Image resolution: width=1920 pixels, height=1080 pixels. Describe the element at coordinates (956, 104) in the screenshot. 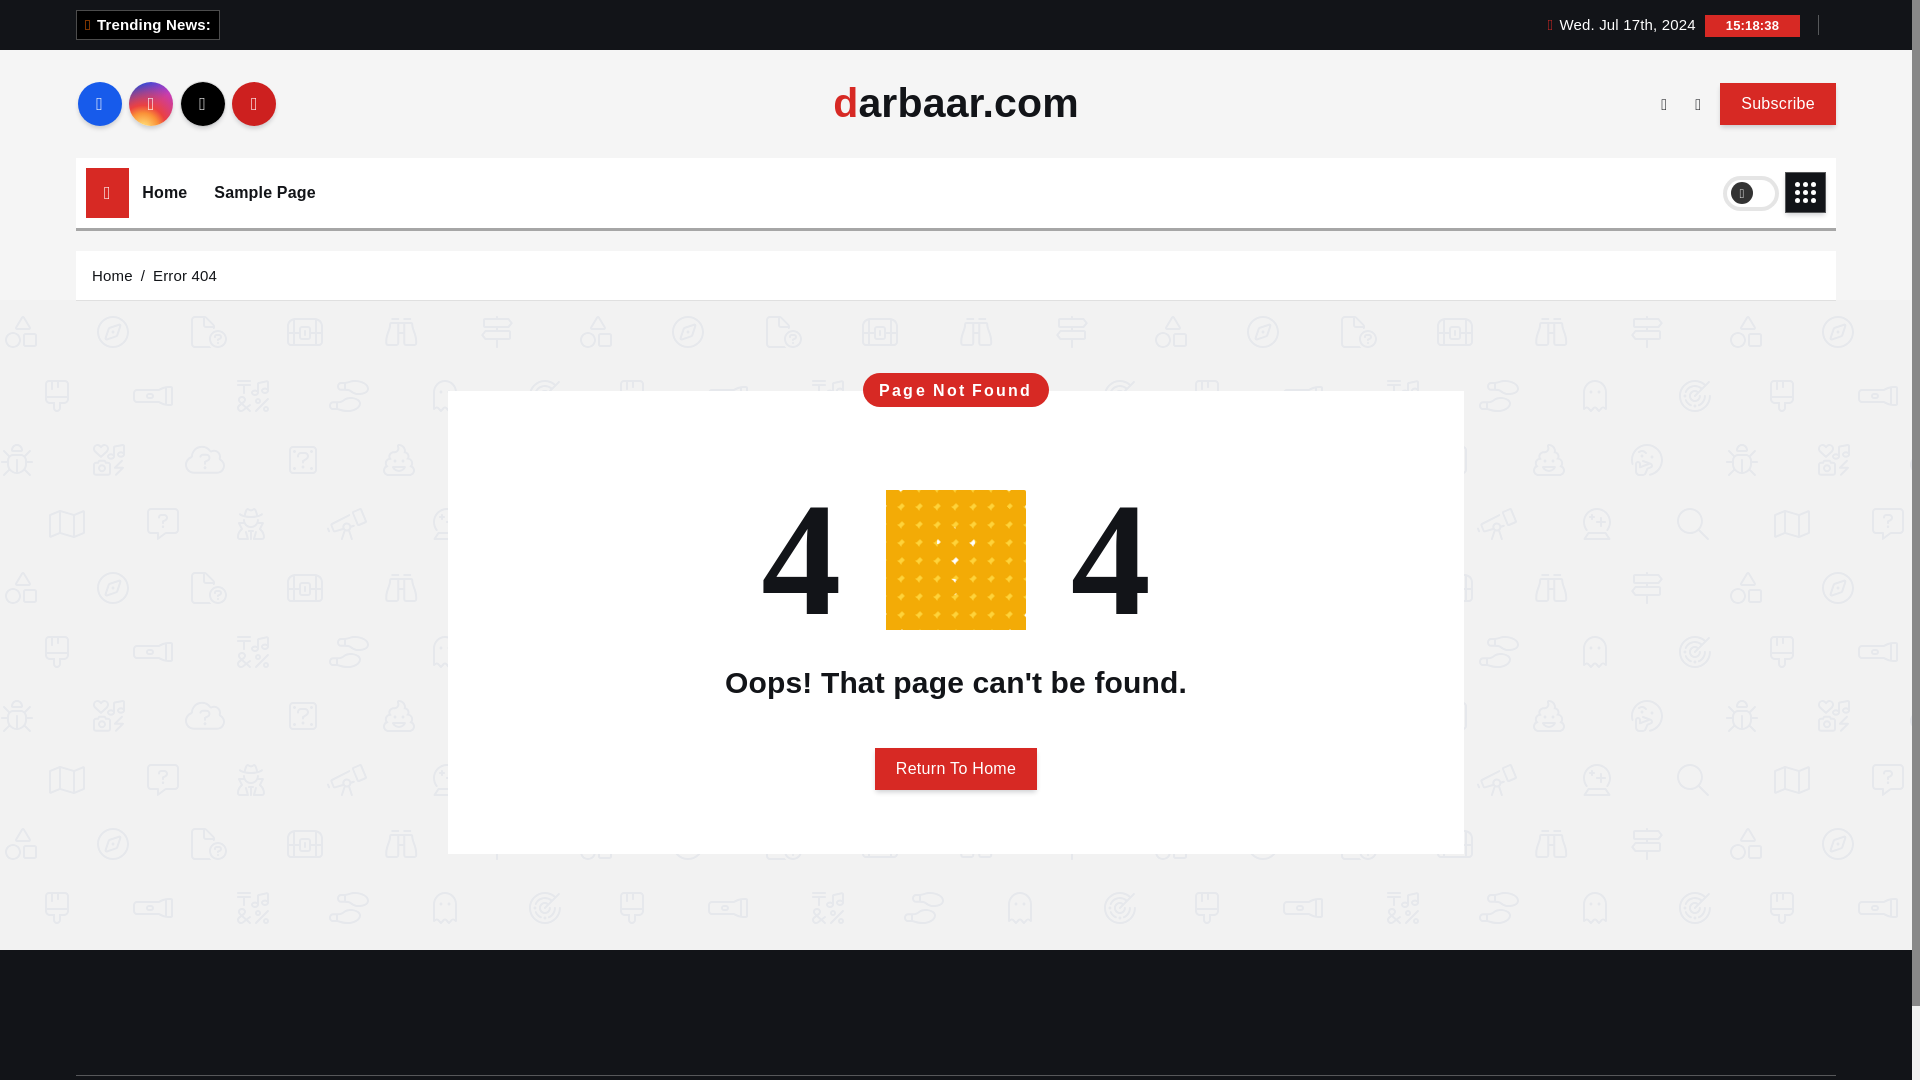

I see `darbaar.com` at that location.